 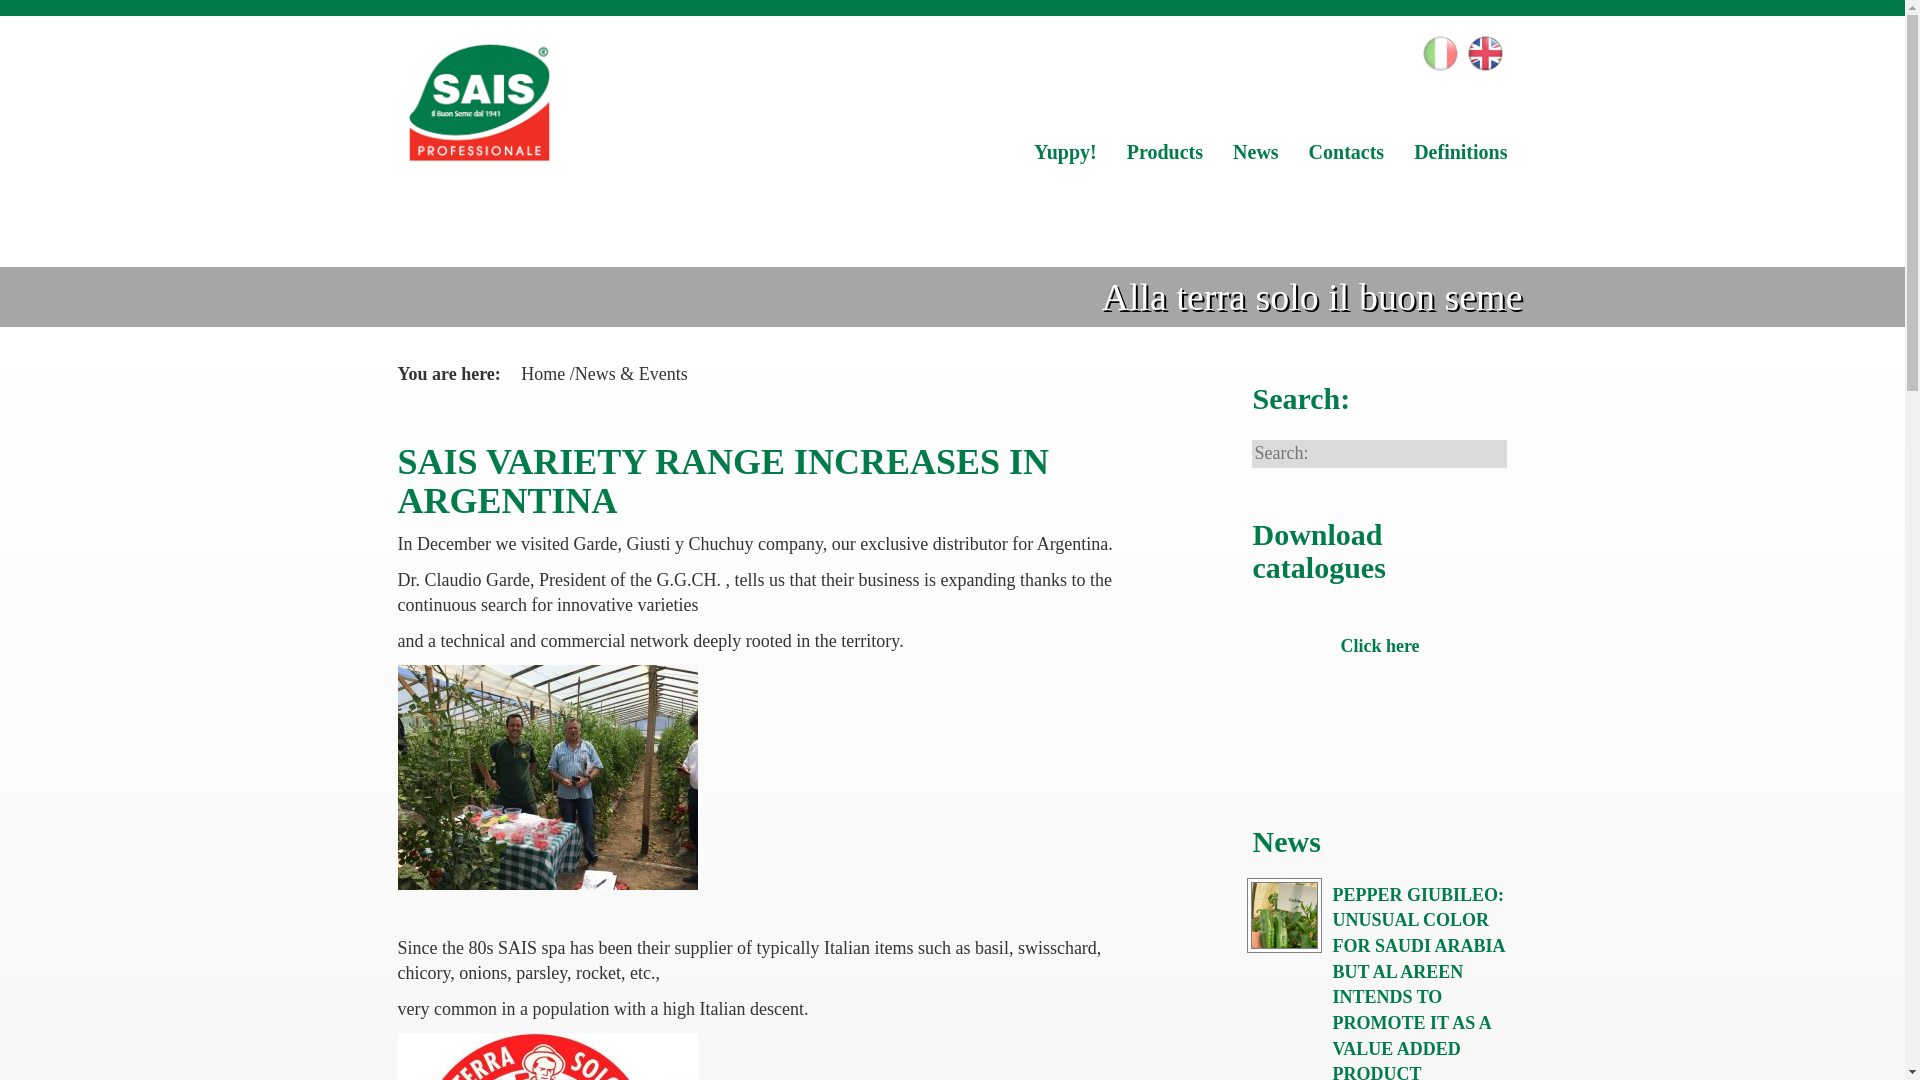 What do you see at coordinates (1065, 152) in the screenshot?
I see `Yuppy!` at bounding box center [1065, 152].